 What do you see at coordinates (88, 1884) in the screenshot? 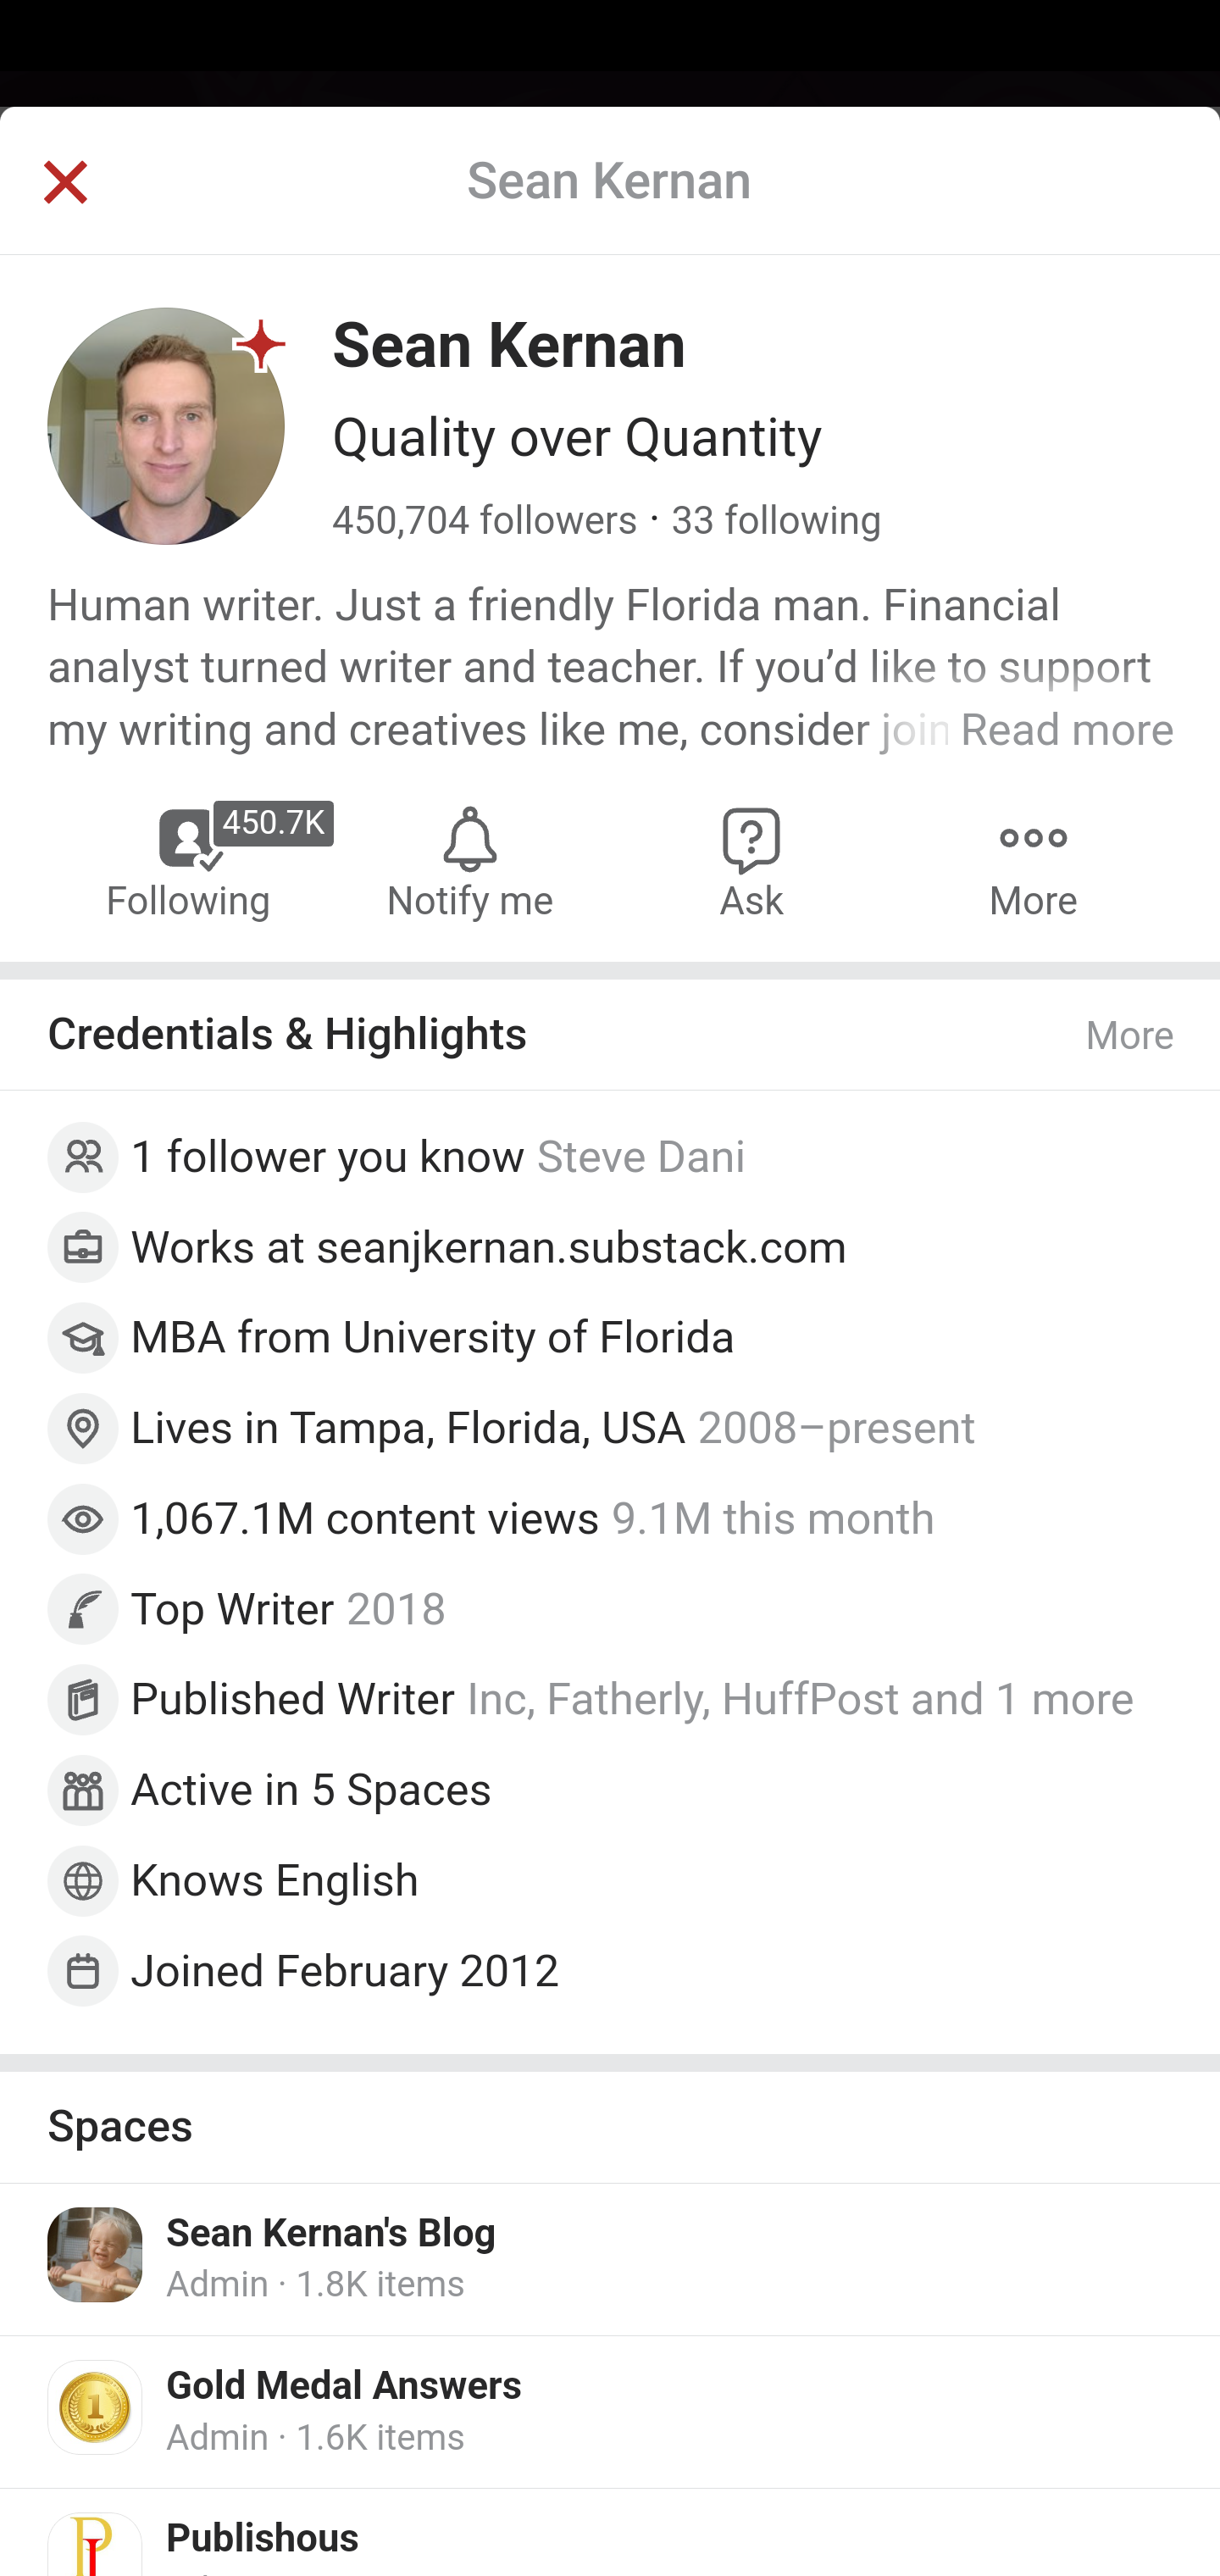
I see `Profile photo for Richard Holl` at bounding box center [88, 1884].